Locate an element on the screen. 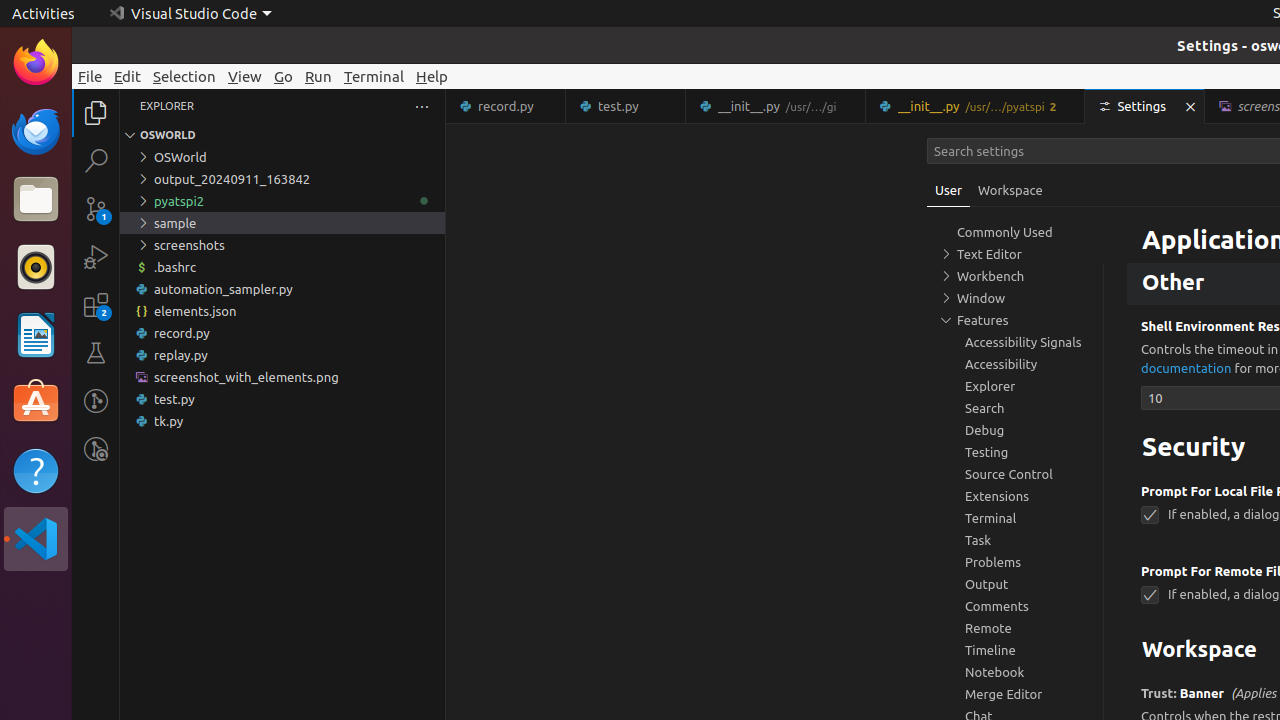  Edit is located at coordinates (128, 76).